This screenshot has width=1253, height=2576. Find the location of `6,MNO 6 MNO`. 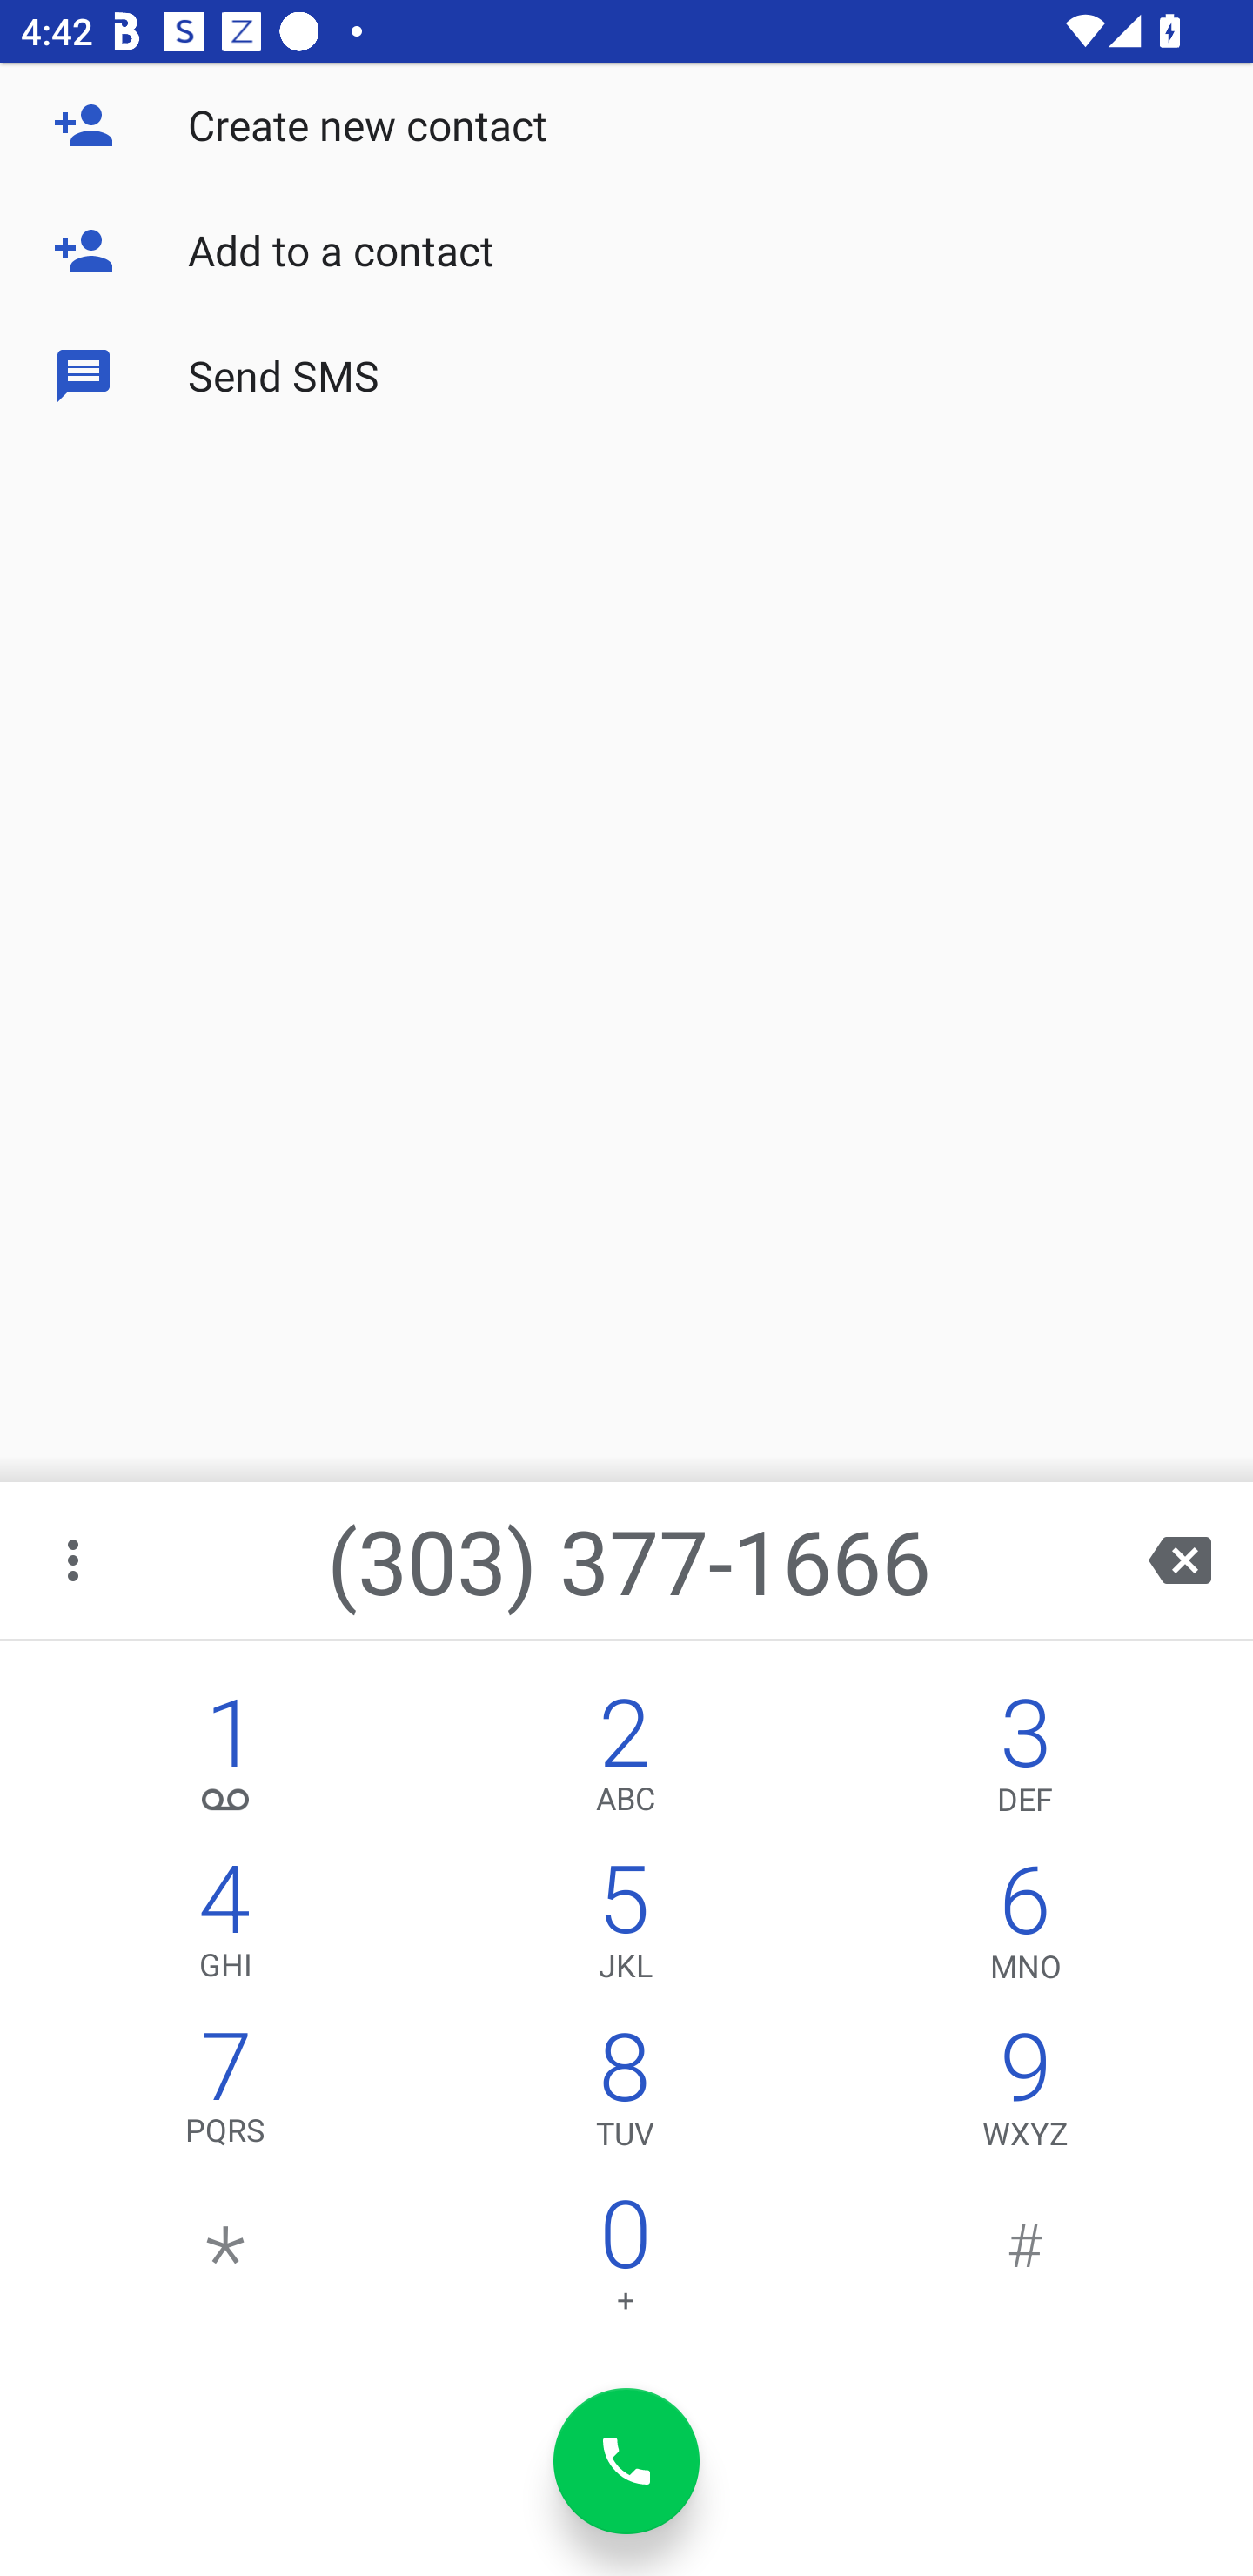

6,MNO 6 MNO is located at coordinates (1025, 1928).